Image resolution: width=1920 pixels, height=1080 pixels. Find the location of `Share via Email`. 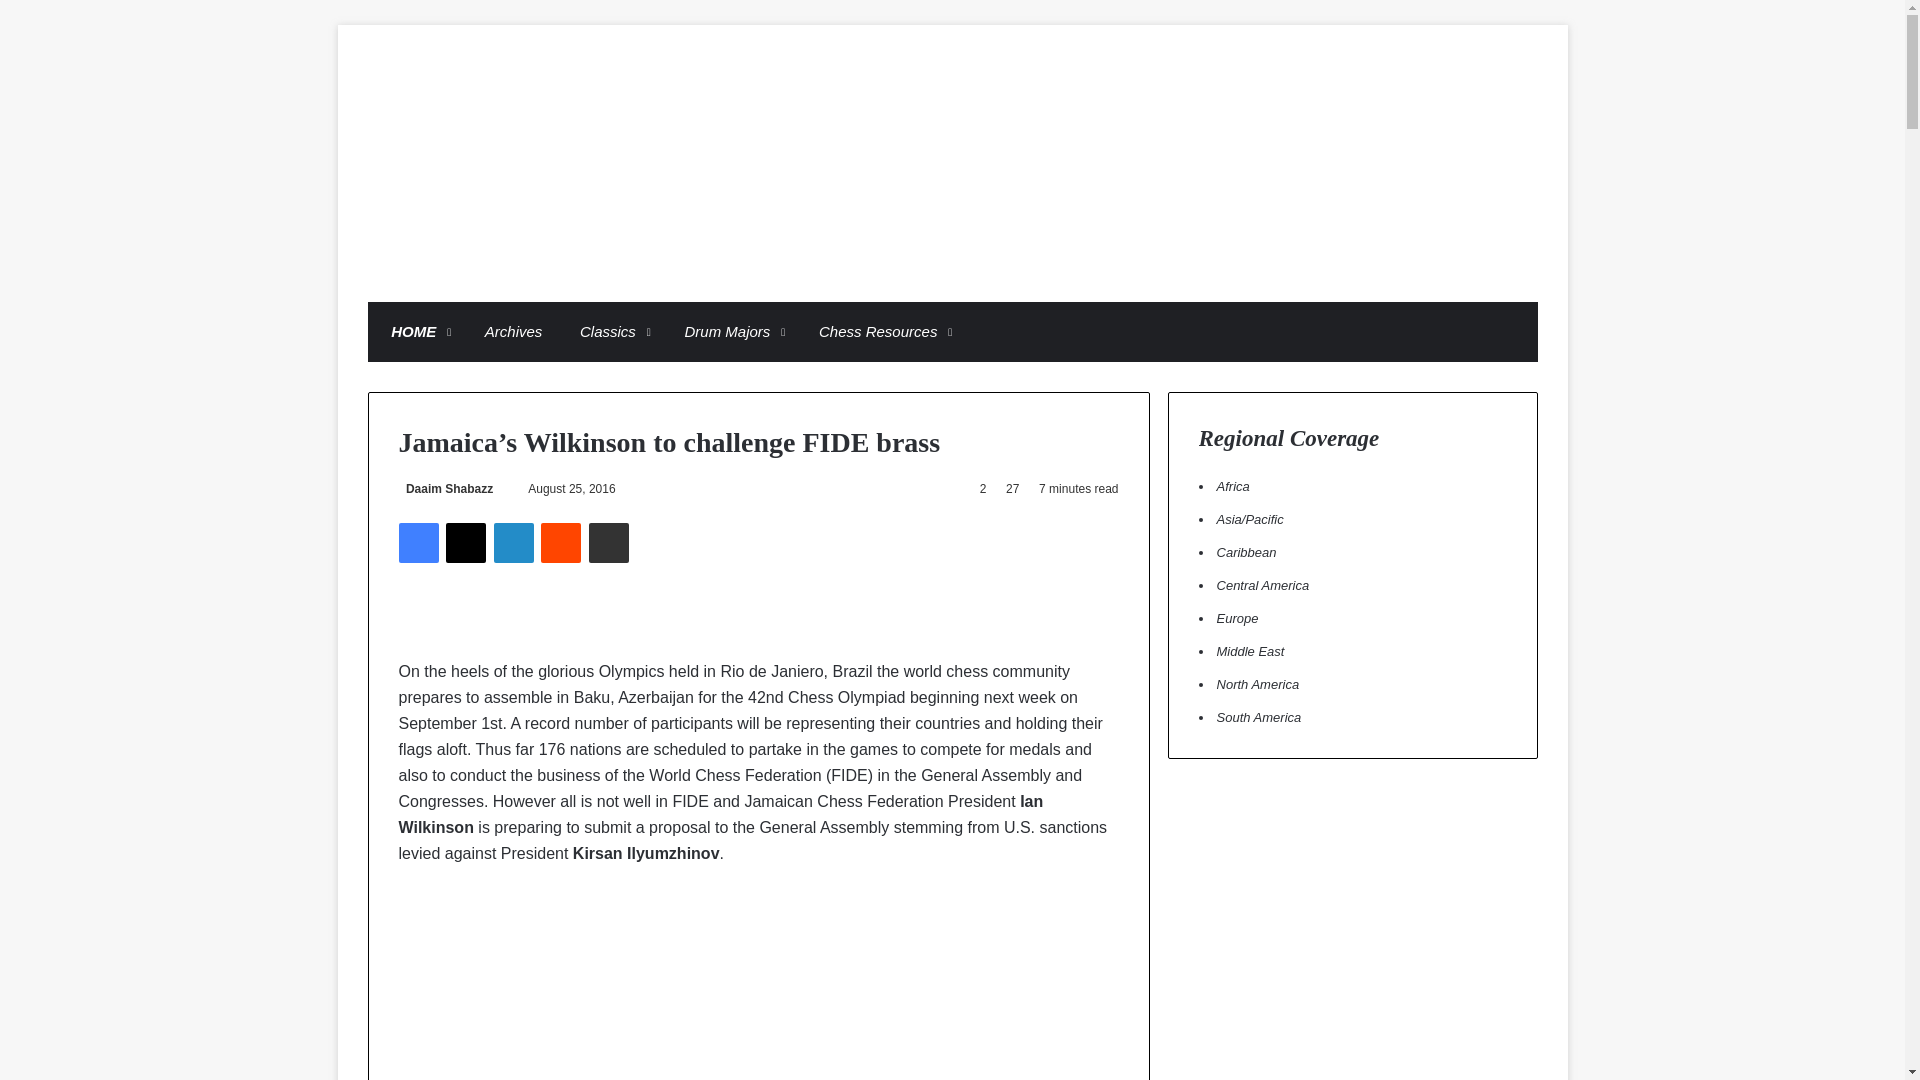

Share via Email is located at coordinates (609, 542).